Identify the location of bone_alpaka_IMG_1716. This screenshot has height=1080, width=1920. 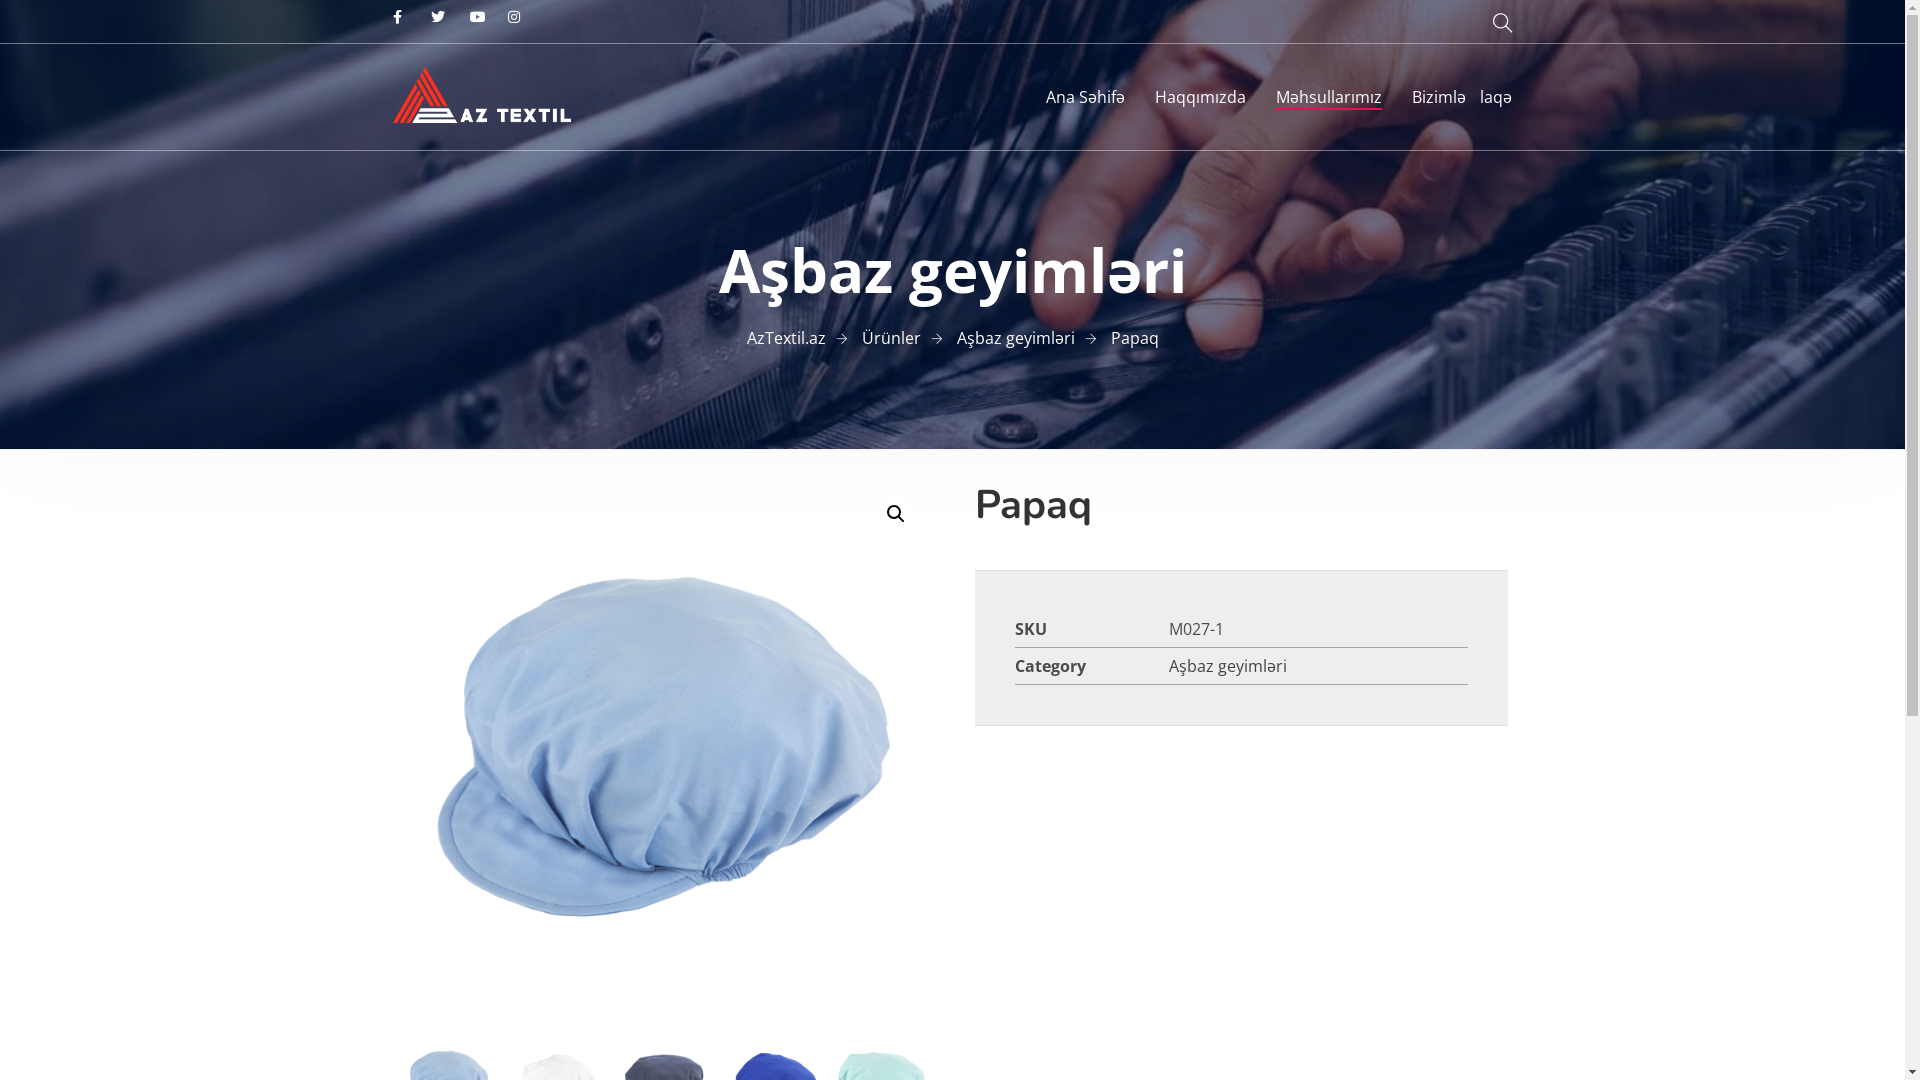
(664, 746).